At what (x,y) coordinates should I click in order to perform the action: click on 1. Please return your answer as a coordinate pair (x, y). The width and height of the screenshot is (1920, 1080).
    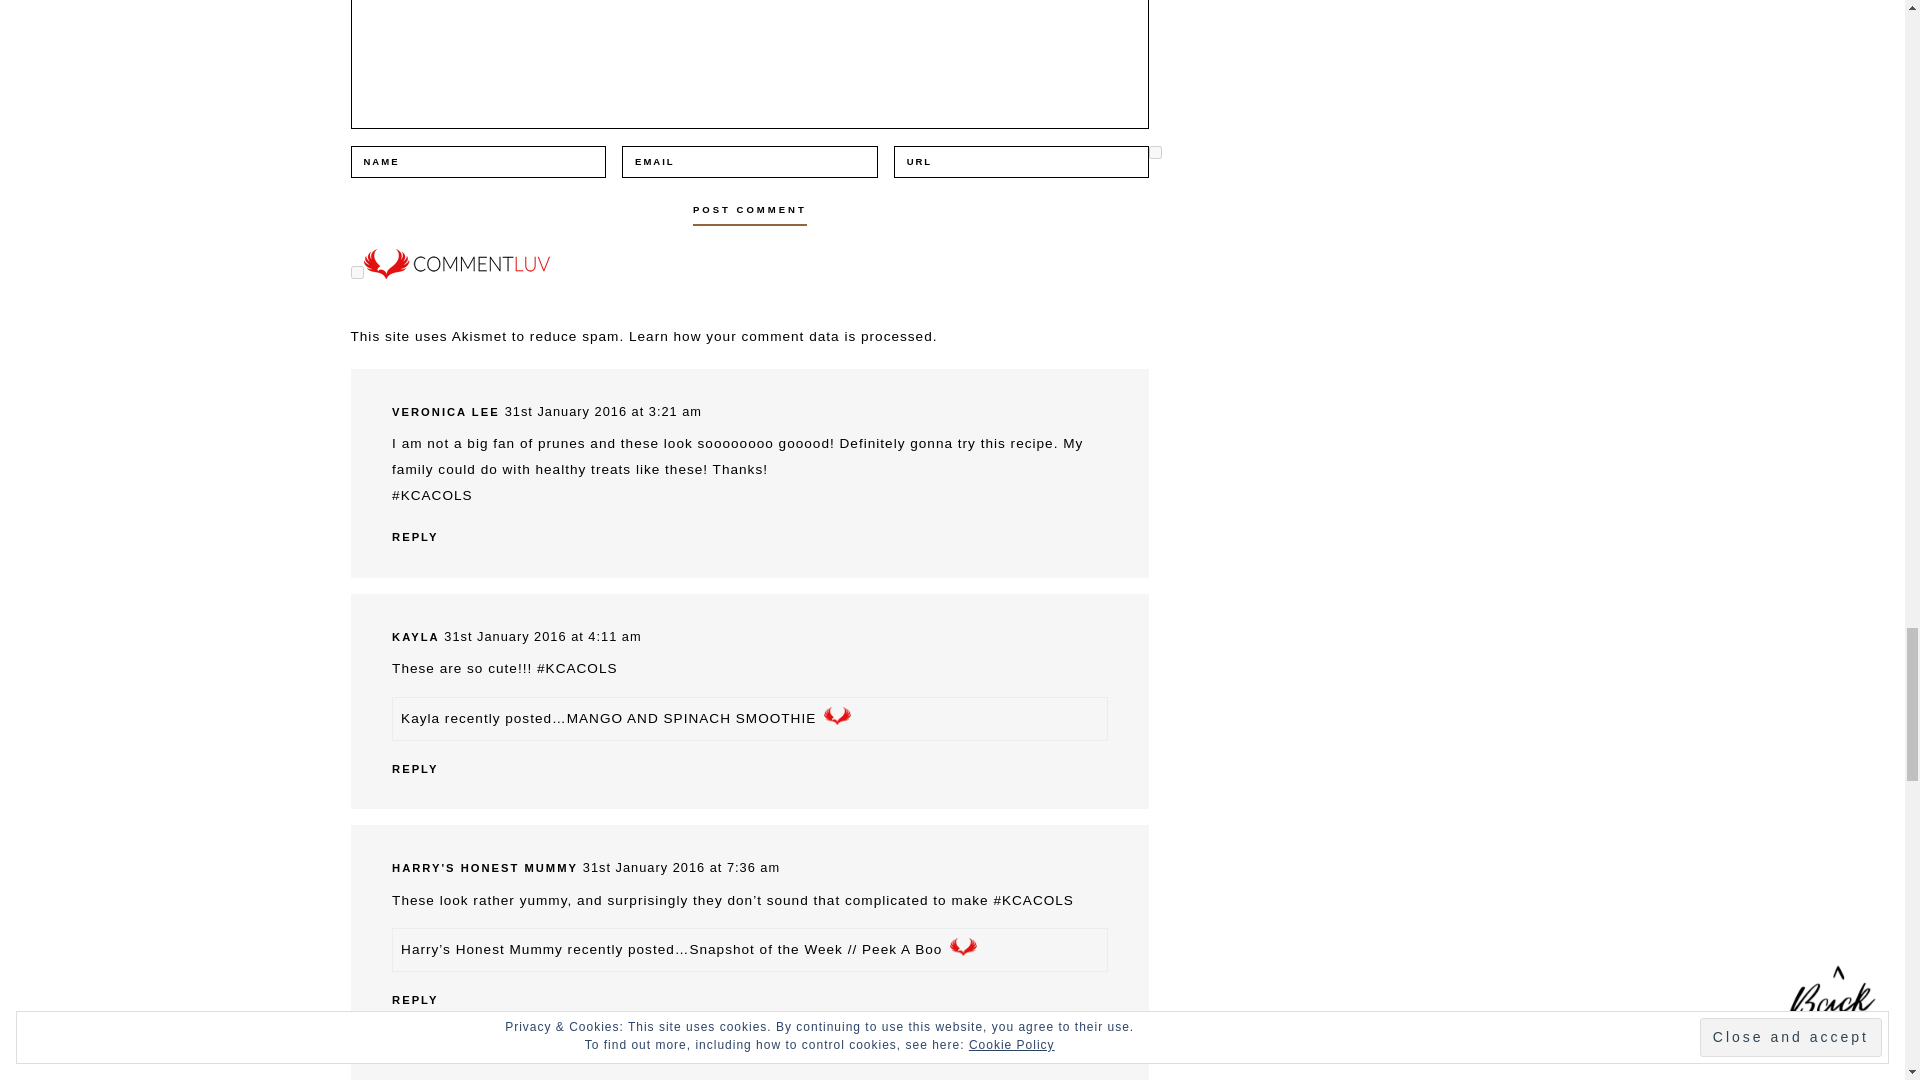
    Looking at the image, I should click on (1154, 152).